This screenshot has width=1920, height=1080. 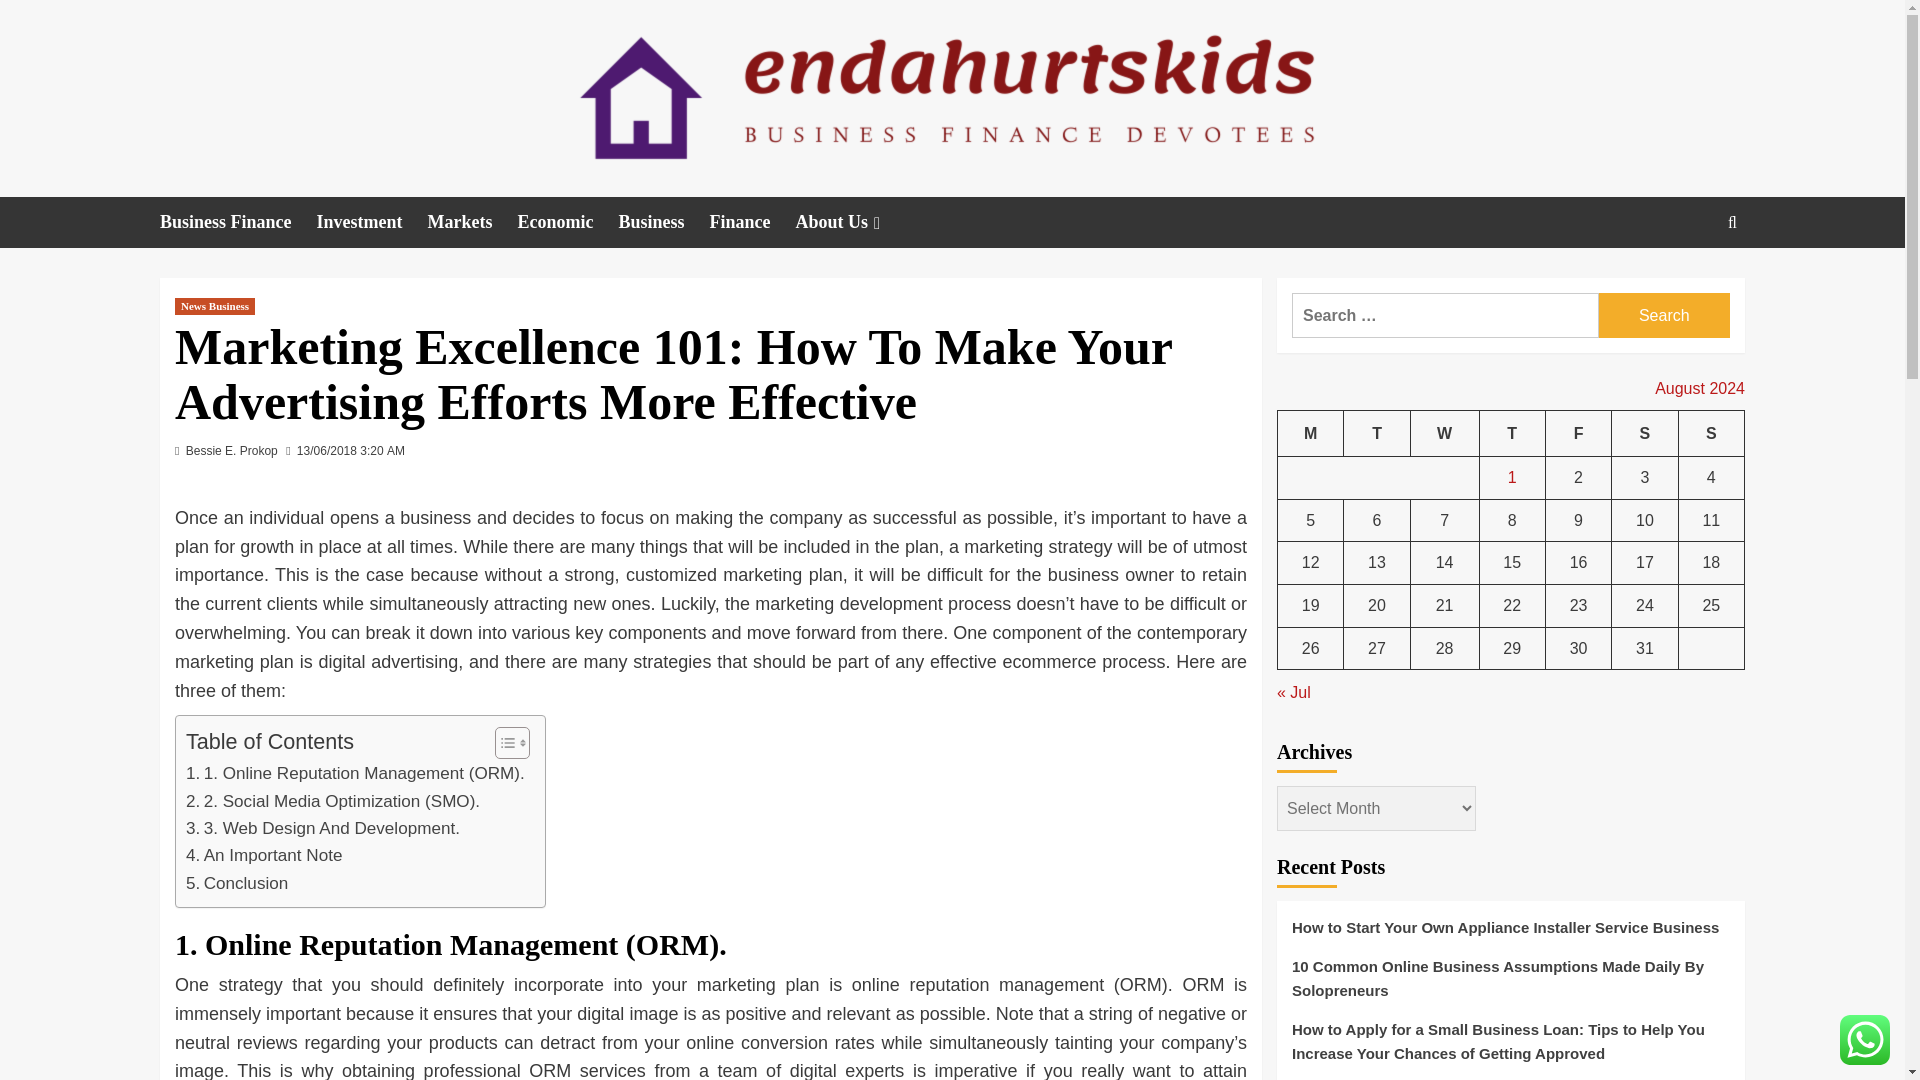 What do you see at coordinates (1686, 284) in the screenshot?
I see `Search` at bounding box center [1686, 284].